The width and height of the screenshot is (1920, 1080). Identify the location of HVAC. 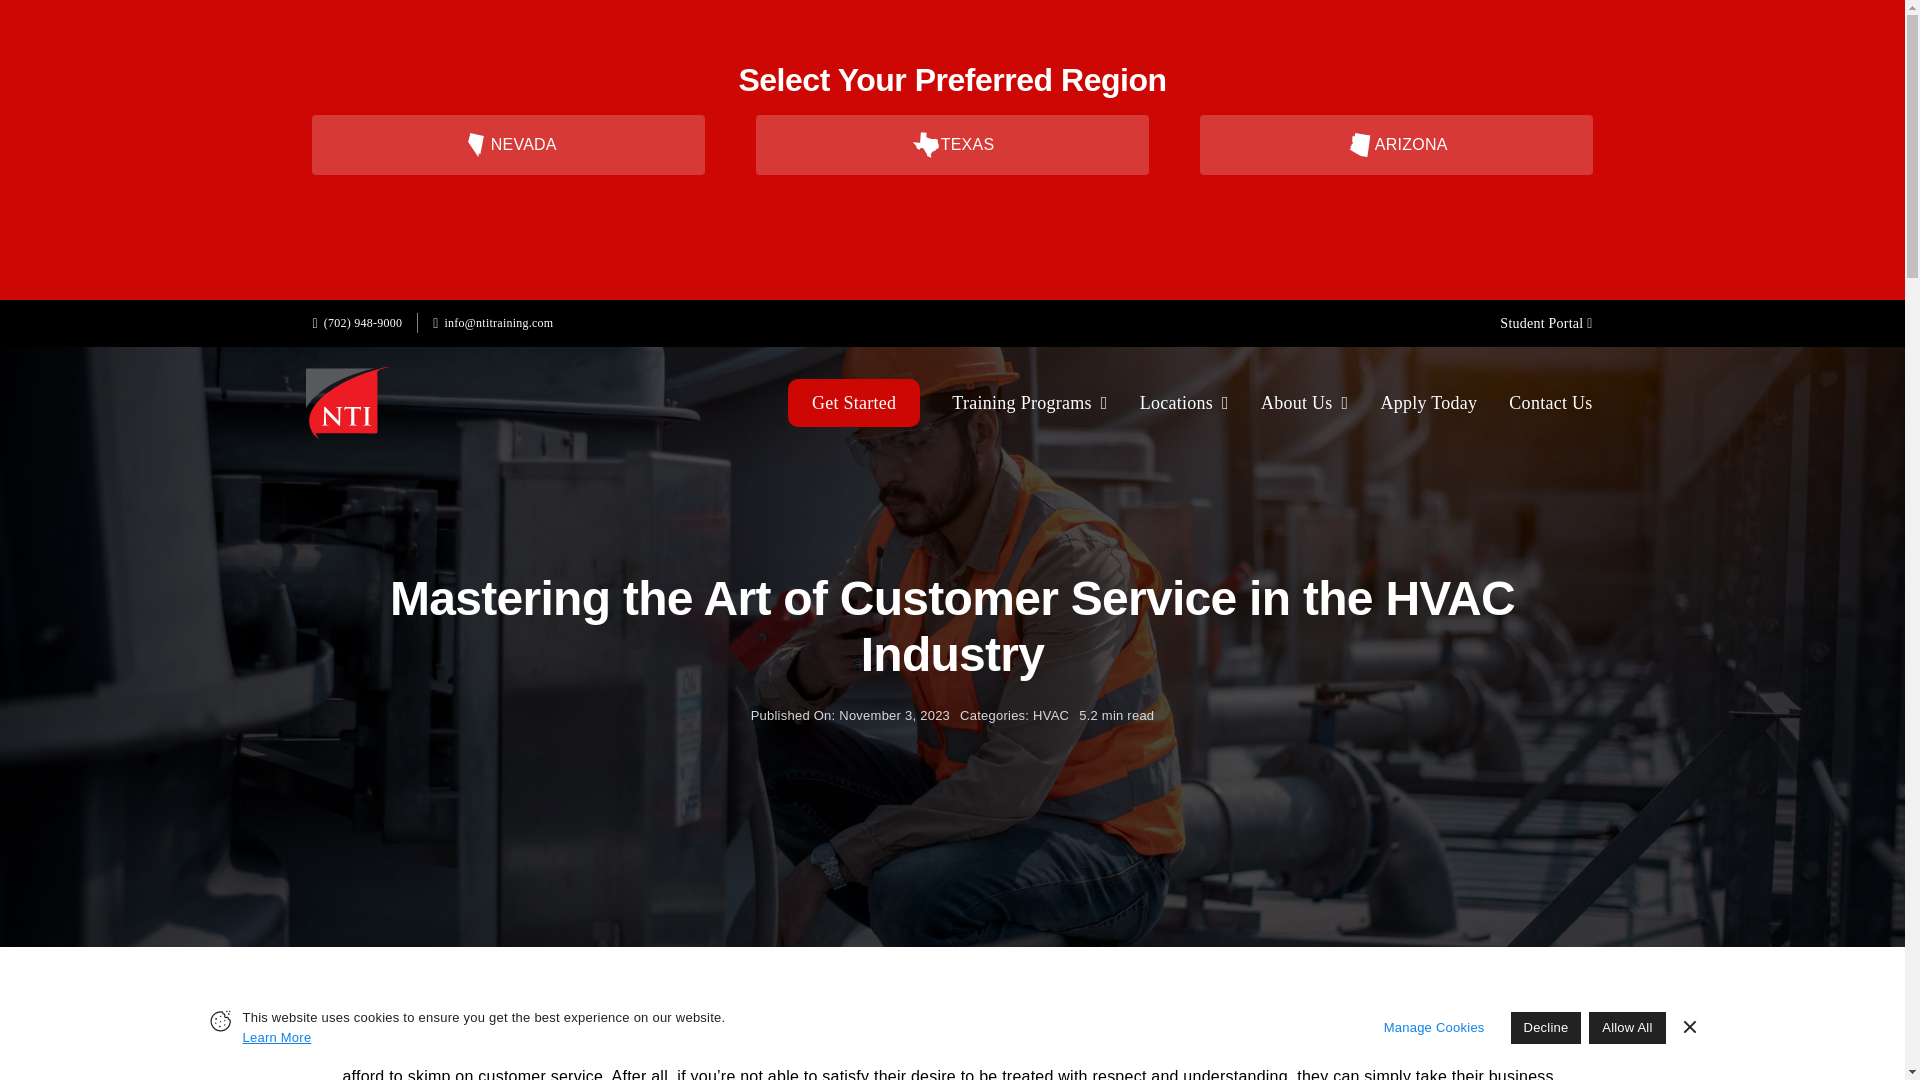
(1050, 715).